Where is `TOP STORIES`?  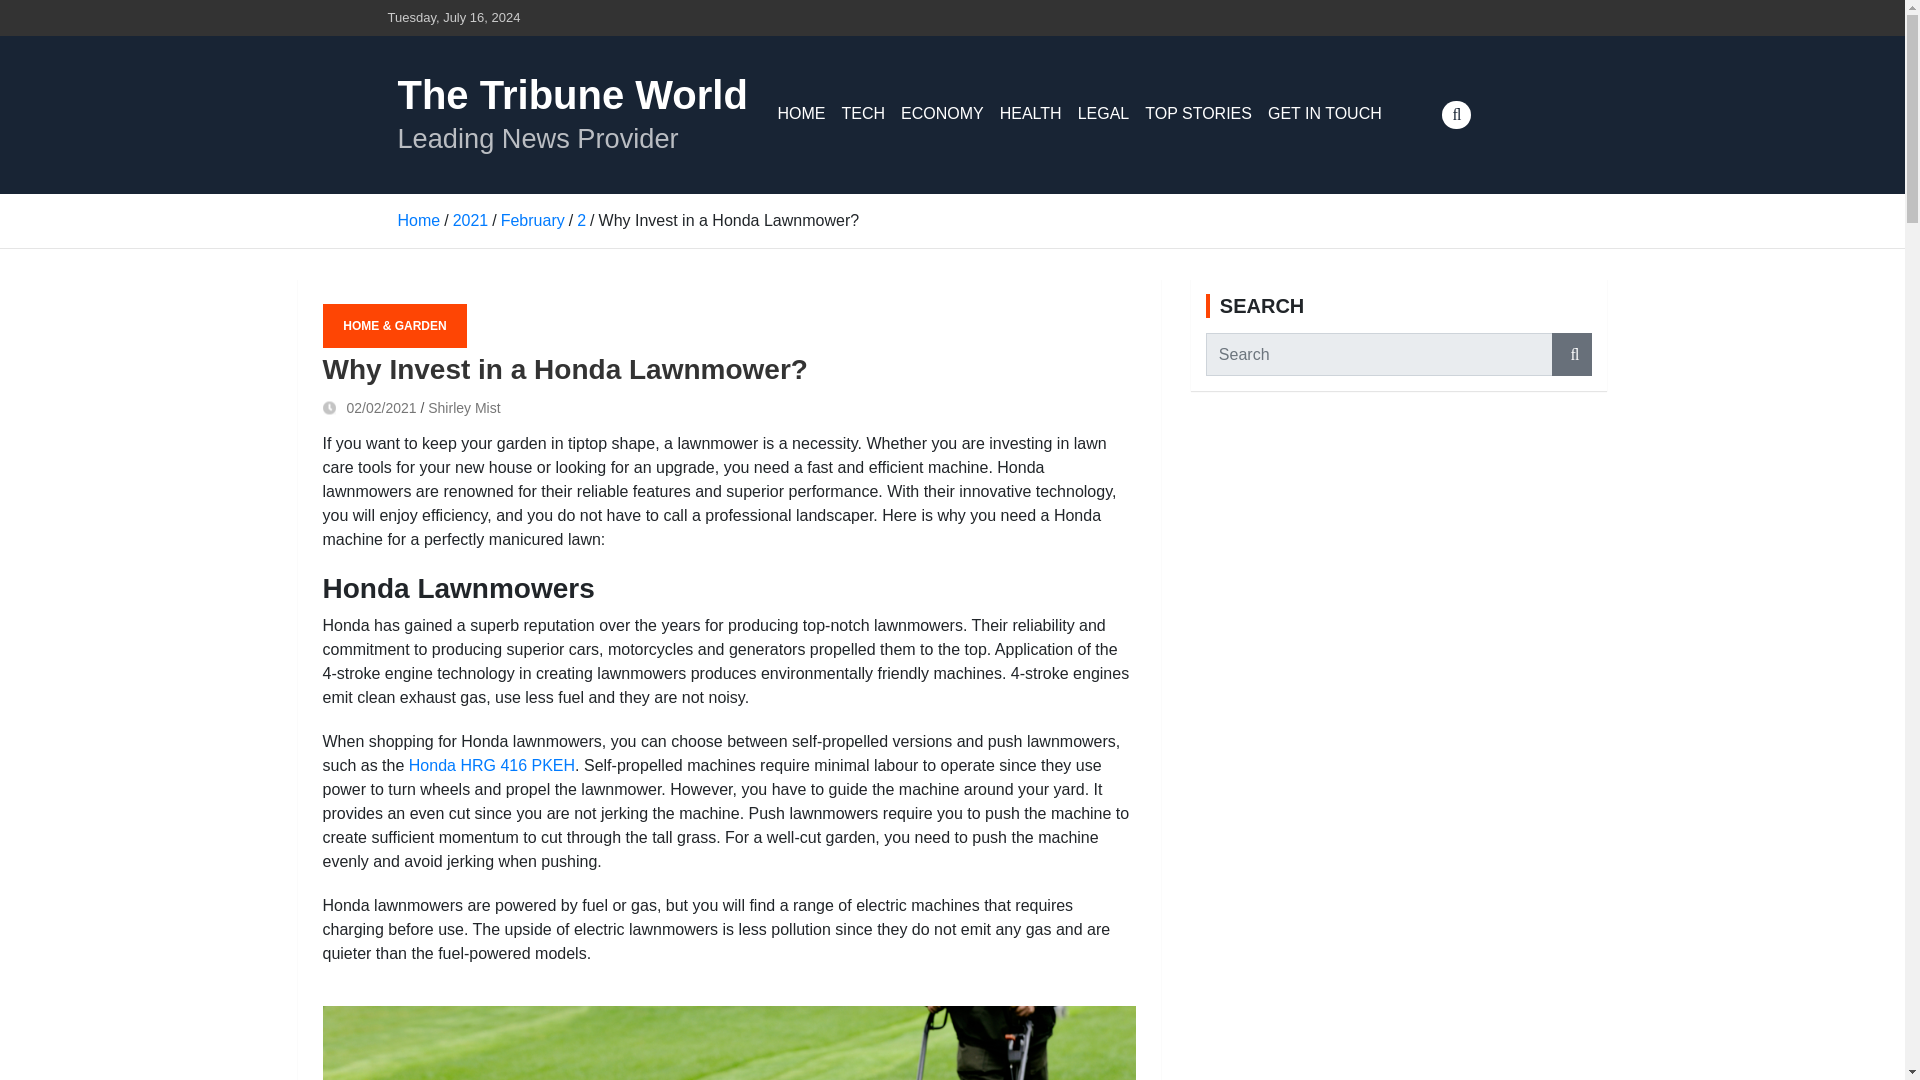 TOP STORIES is located at coordinates (1198, 114).